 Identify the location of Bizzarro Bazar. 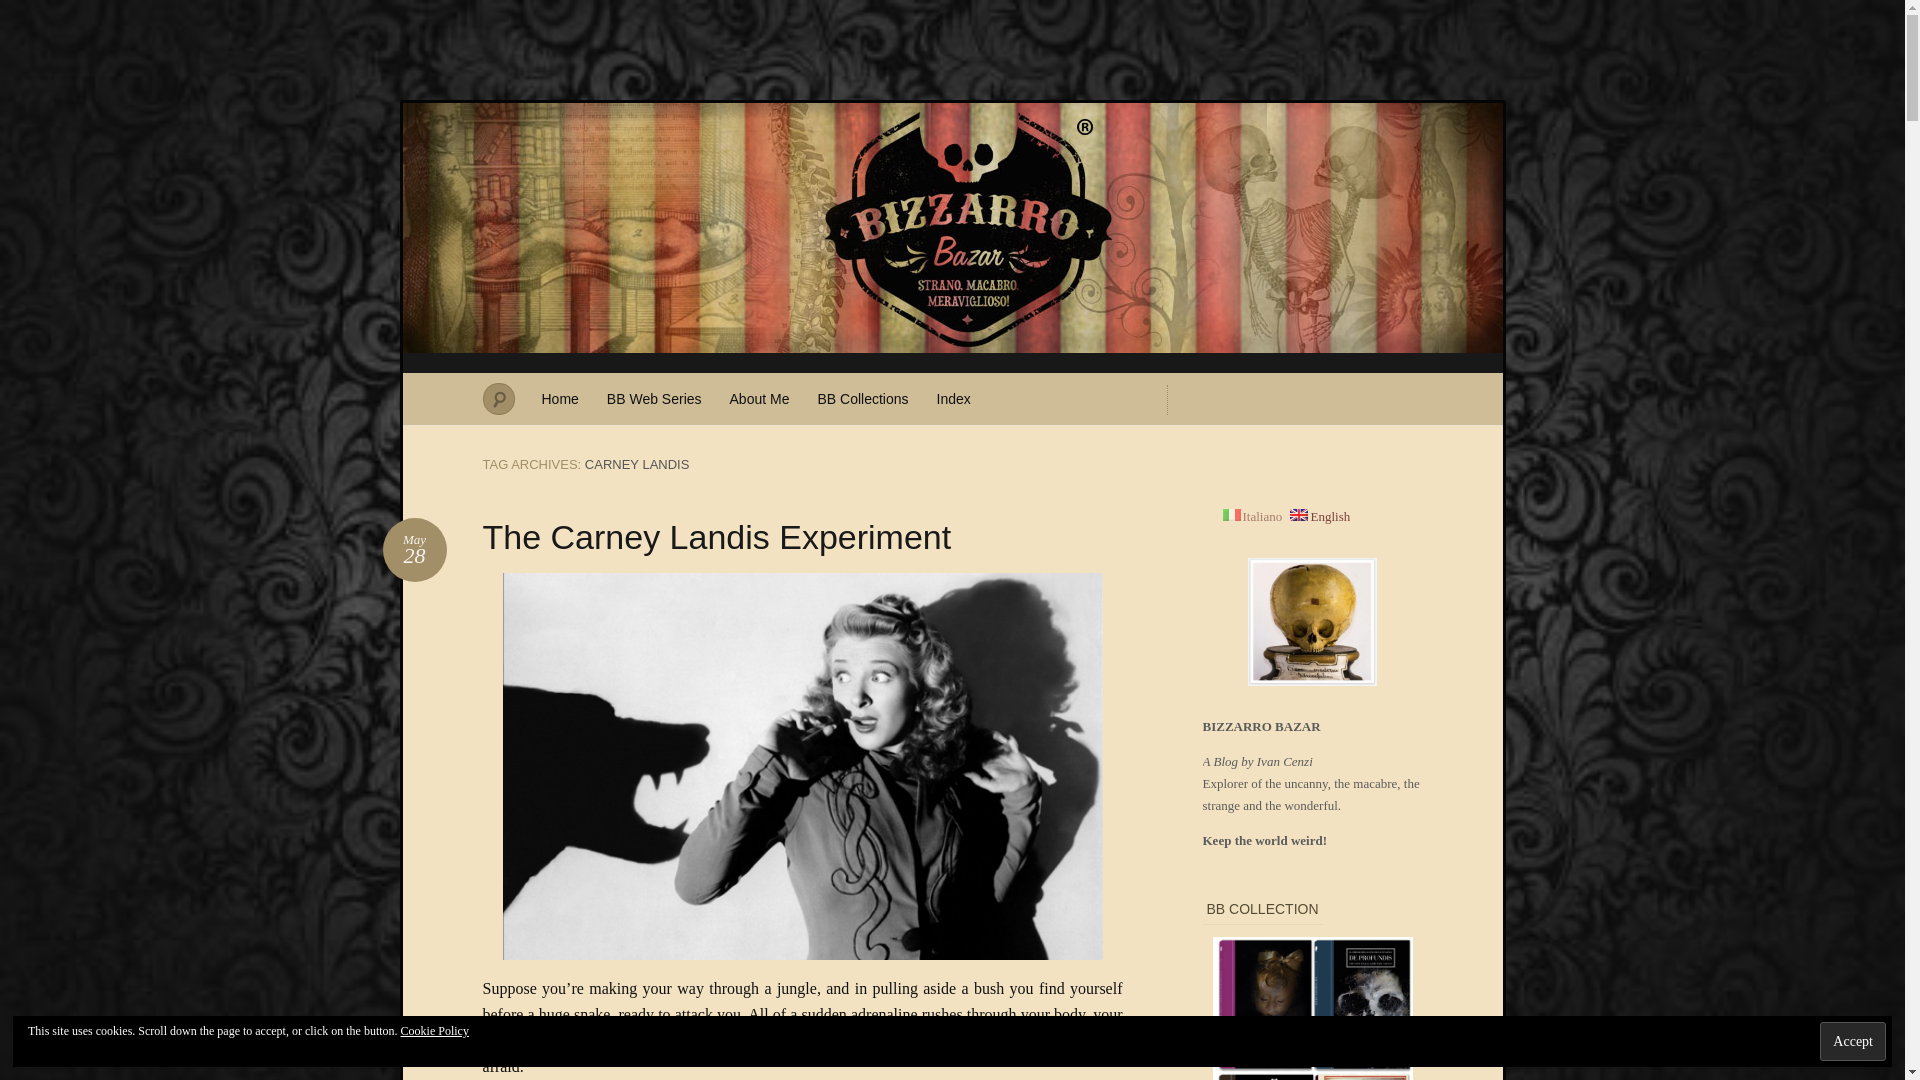
(1312, 1008).